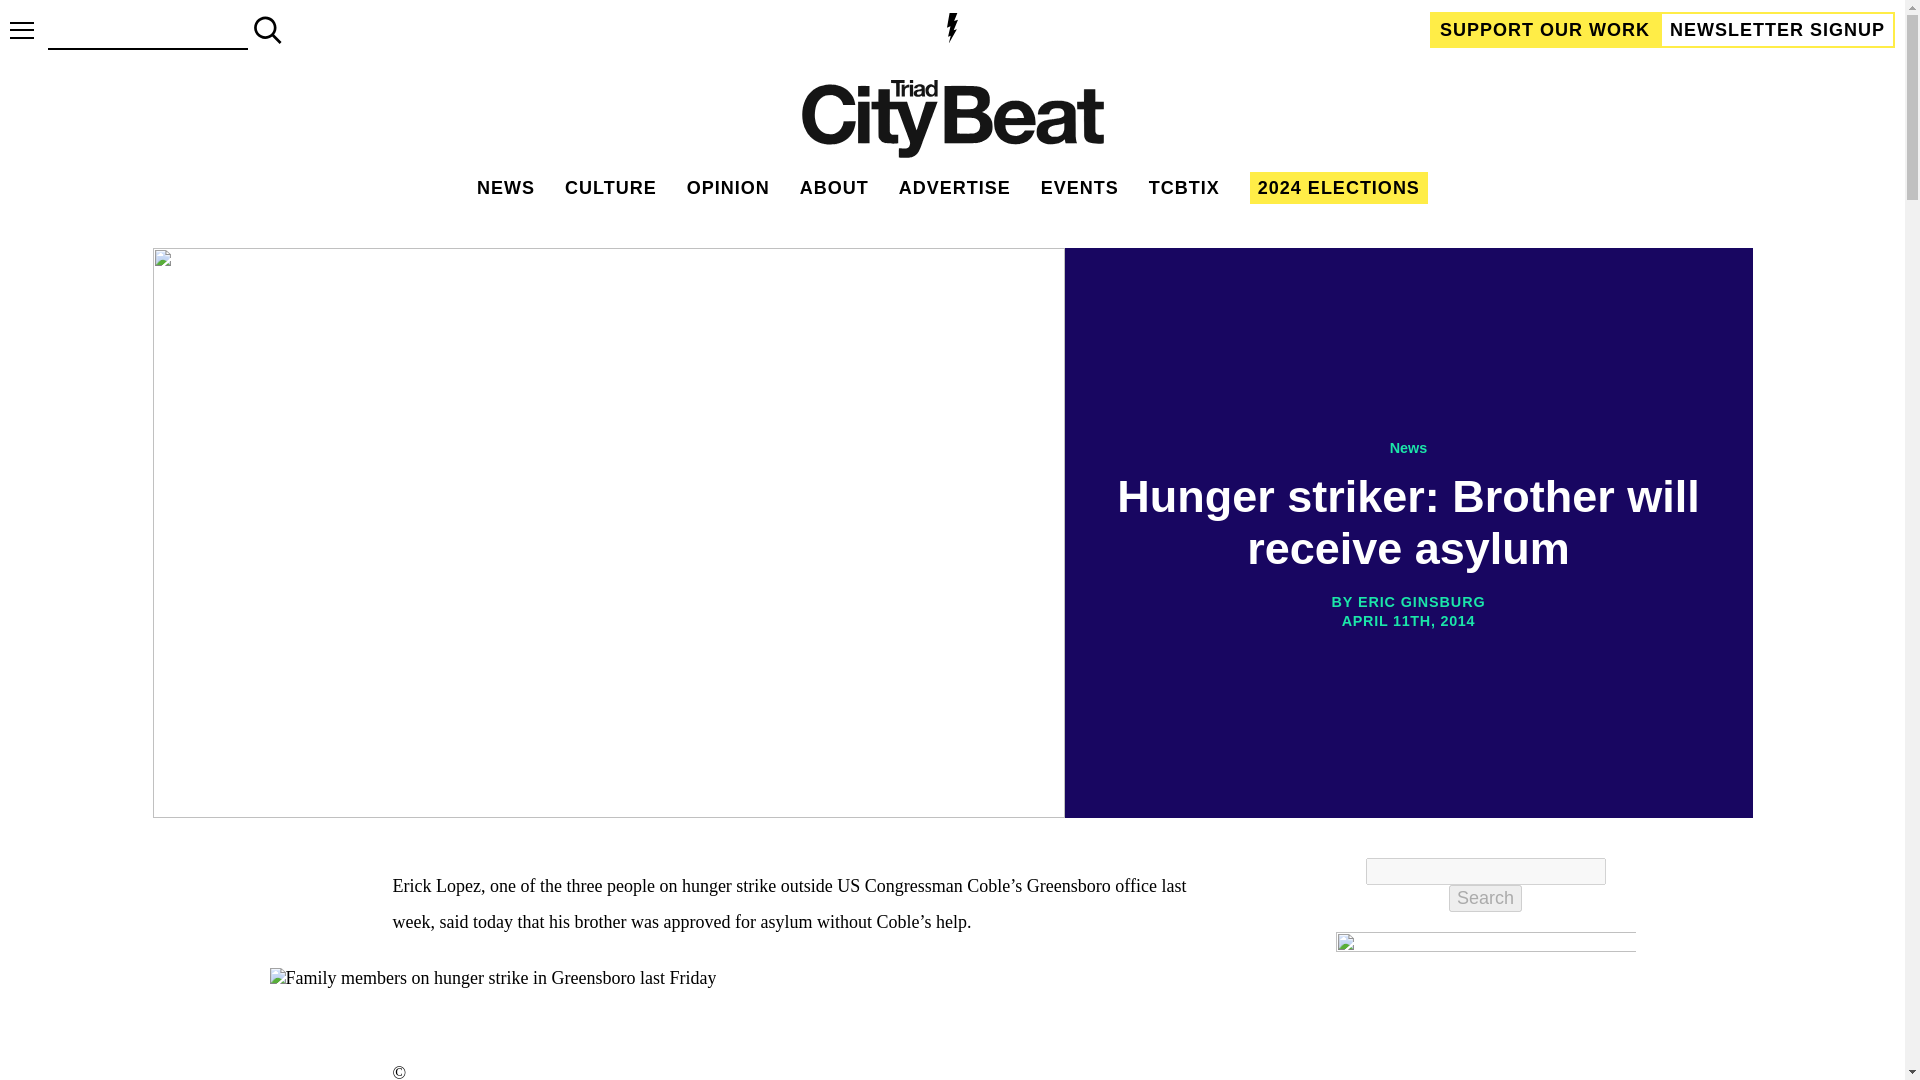 Image resolution: width=1920 pixels, height=1080 pixels. What do you see at coordinates (1080, 188) in the screenshot?
I see `EVENTS` at bounding box center [1080, 188].